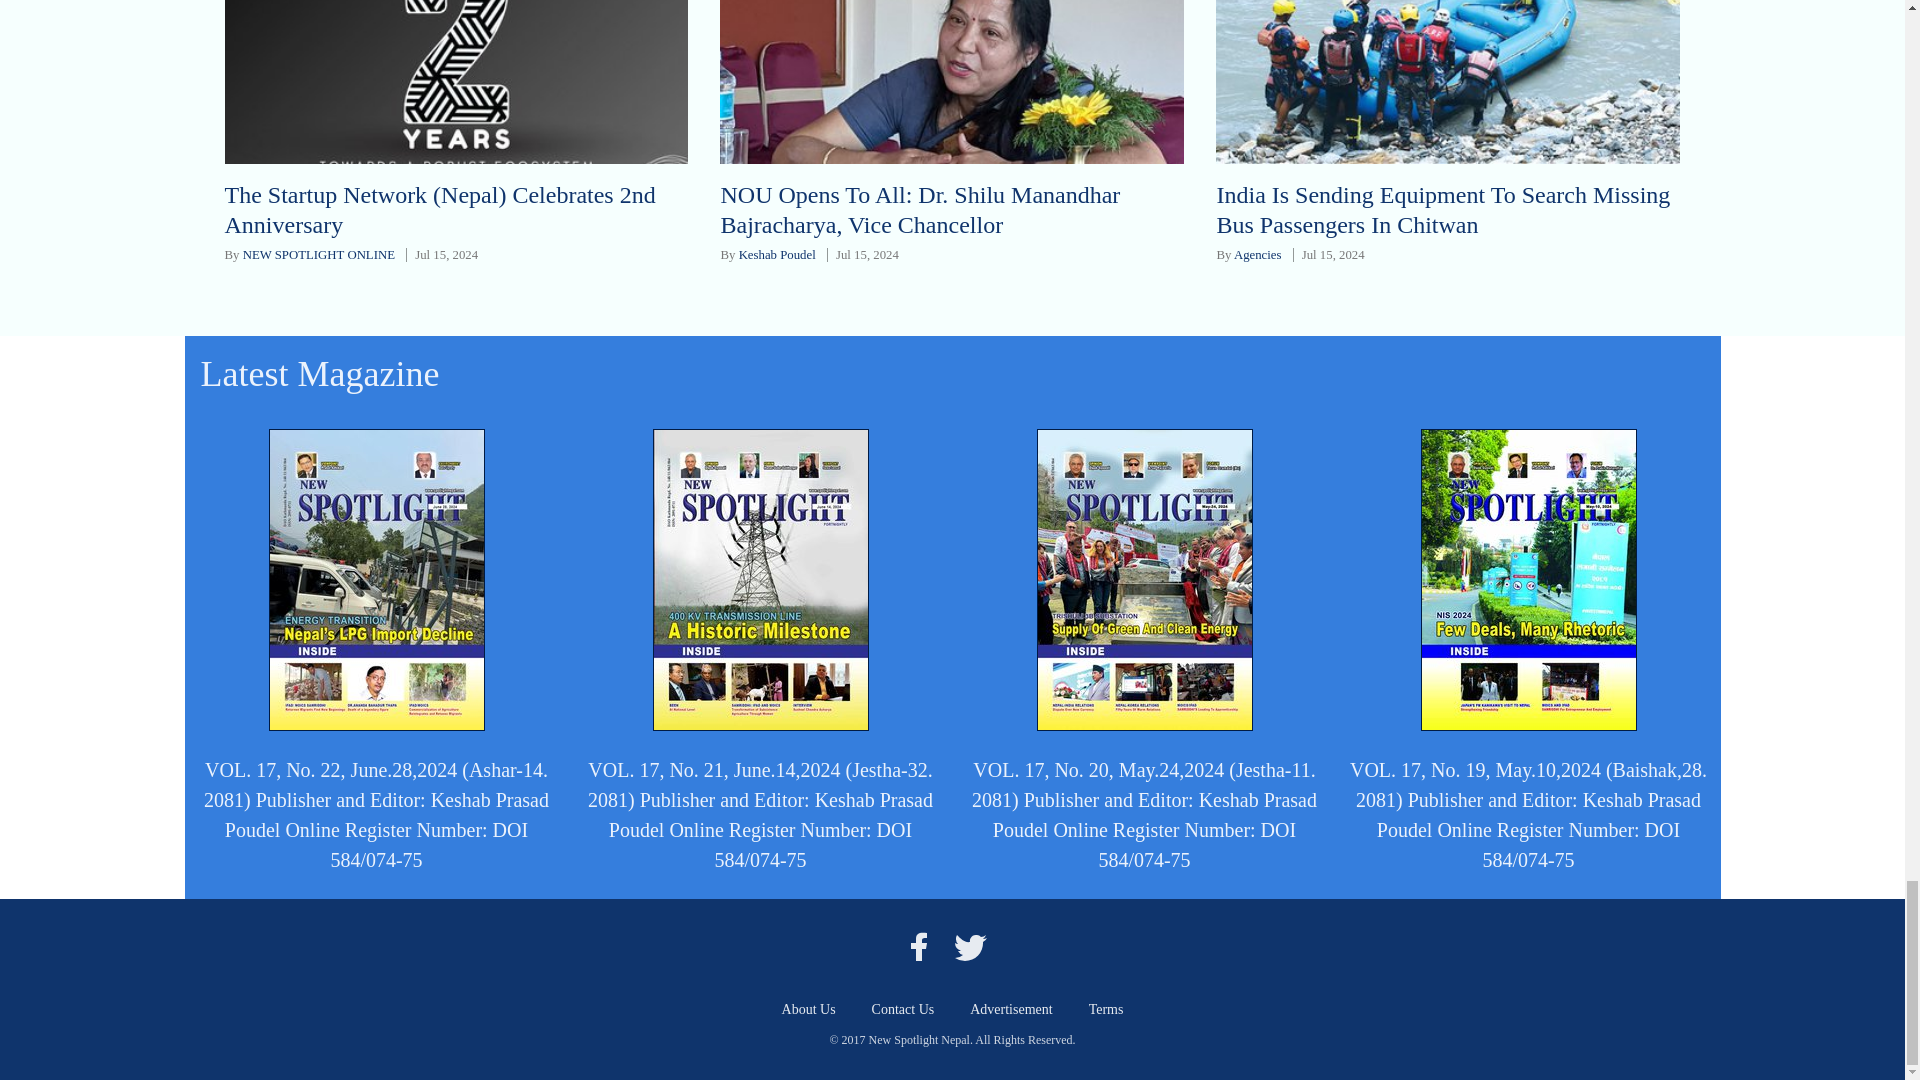 This screenshot has height=1080, width=1920. Describe the element at coordinates (970, 946) in the screenshot. I see `twitter icon` at that location.